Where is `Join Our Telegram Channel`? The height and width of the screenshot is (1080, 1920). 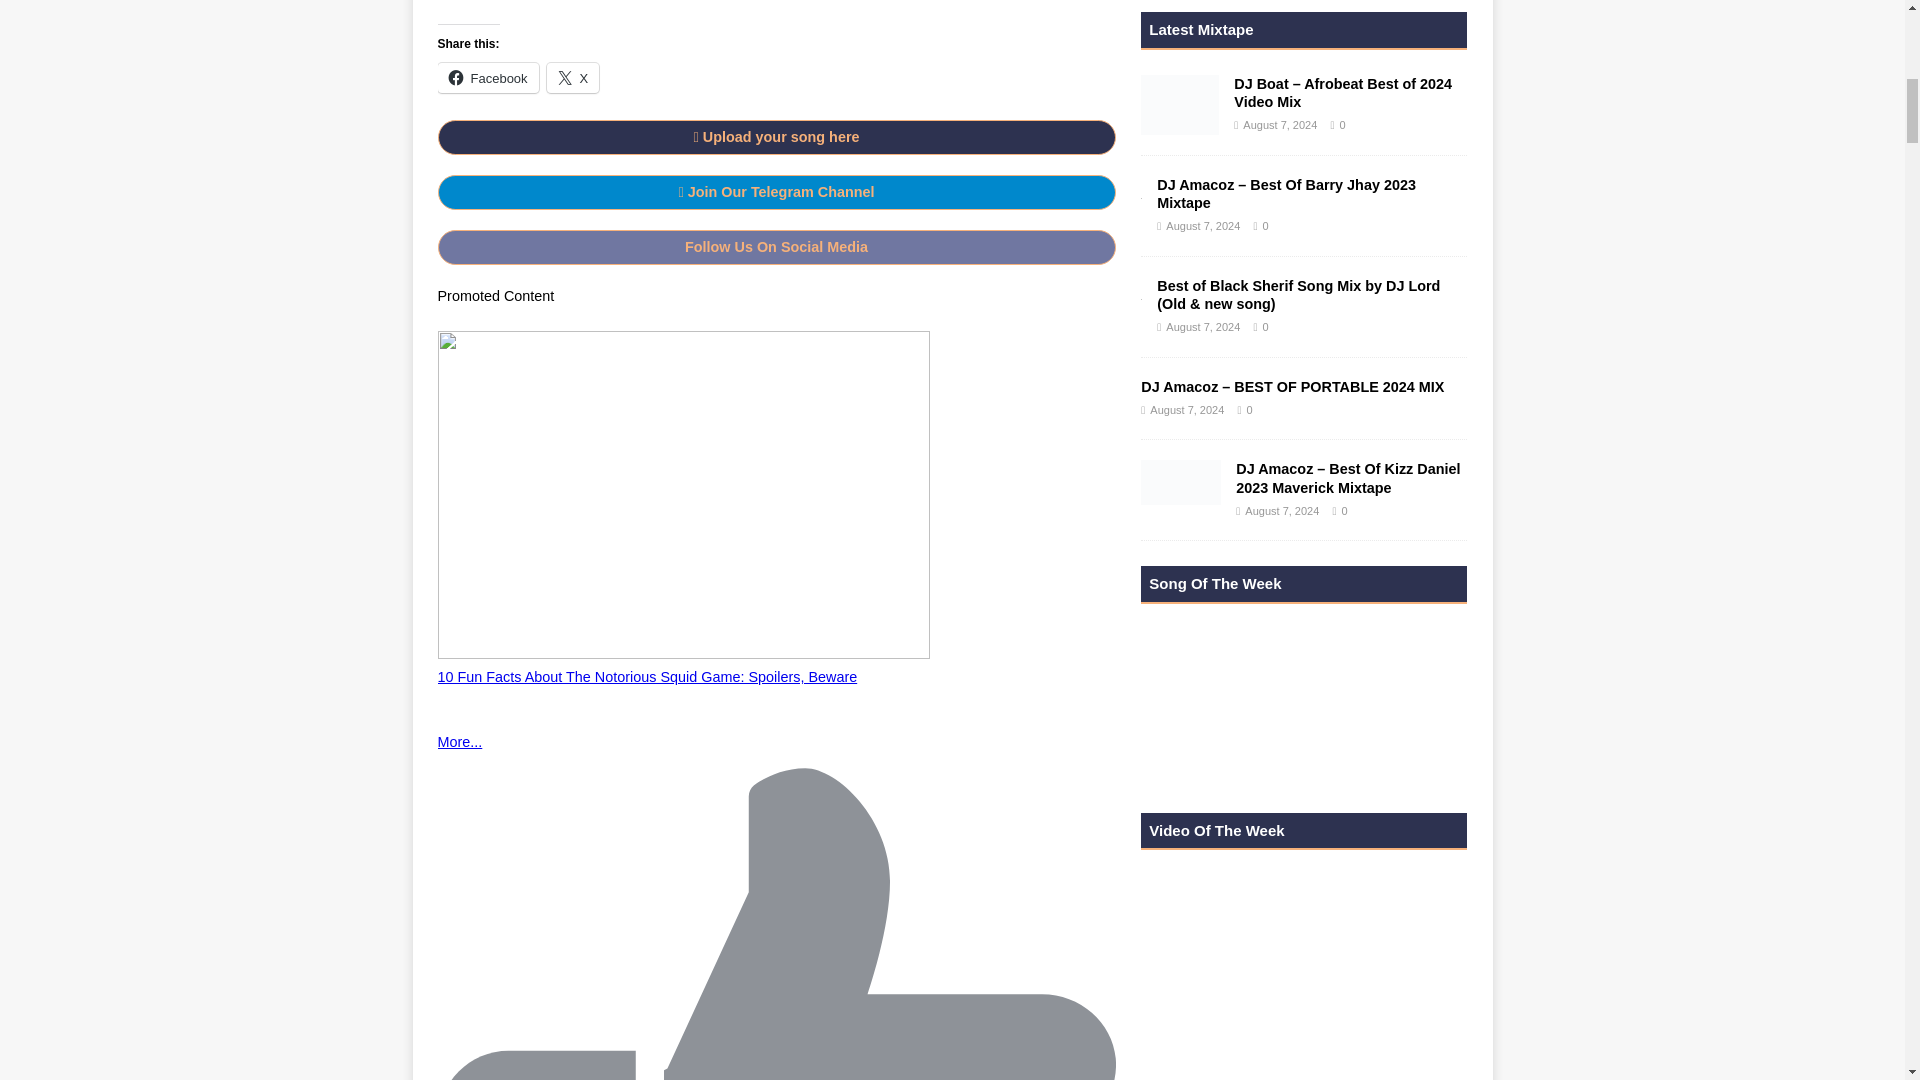 Join Our Telegram Channel is located at coordinates (775, 191).